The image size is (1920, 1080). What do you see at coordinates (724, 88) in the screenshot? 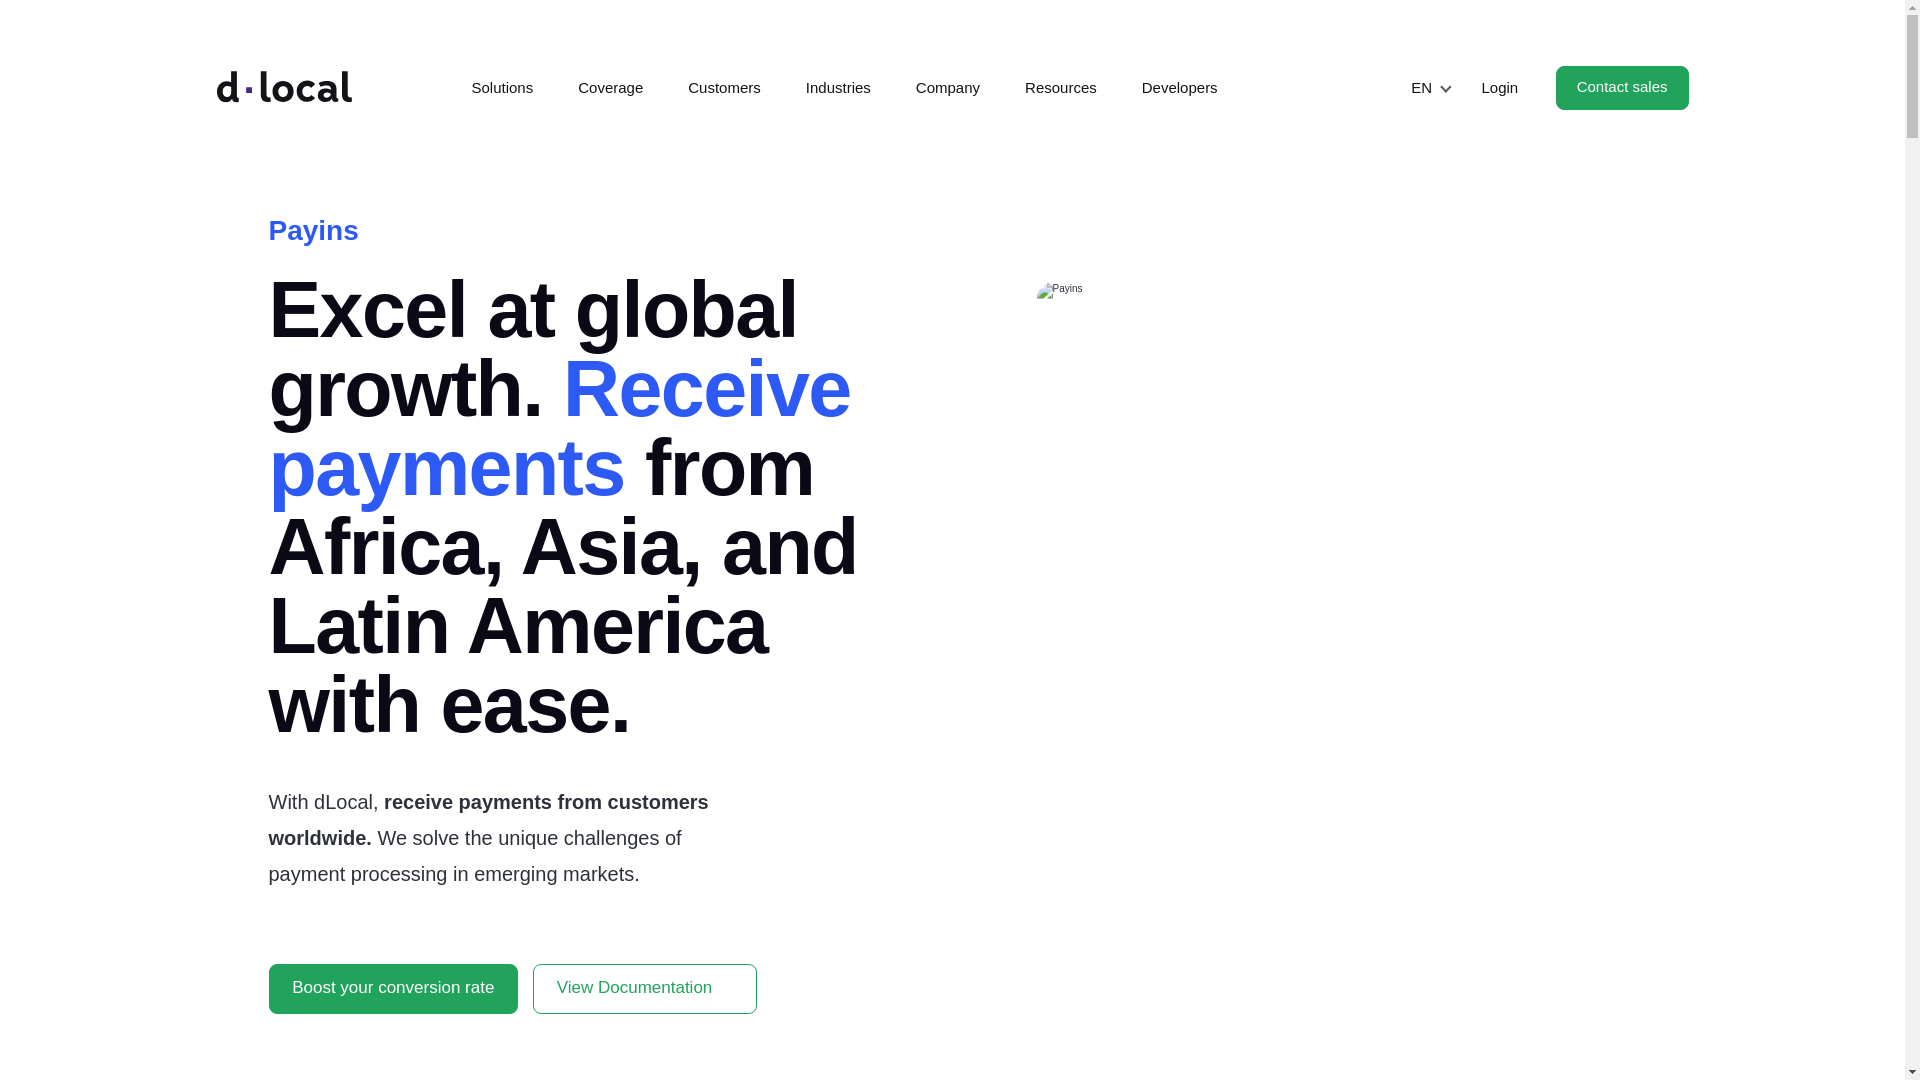
I see `Customers` at bounding box center [724, 88].